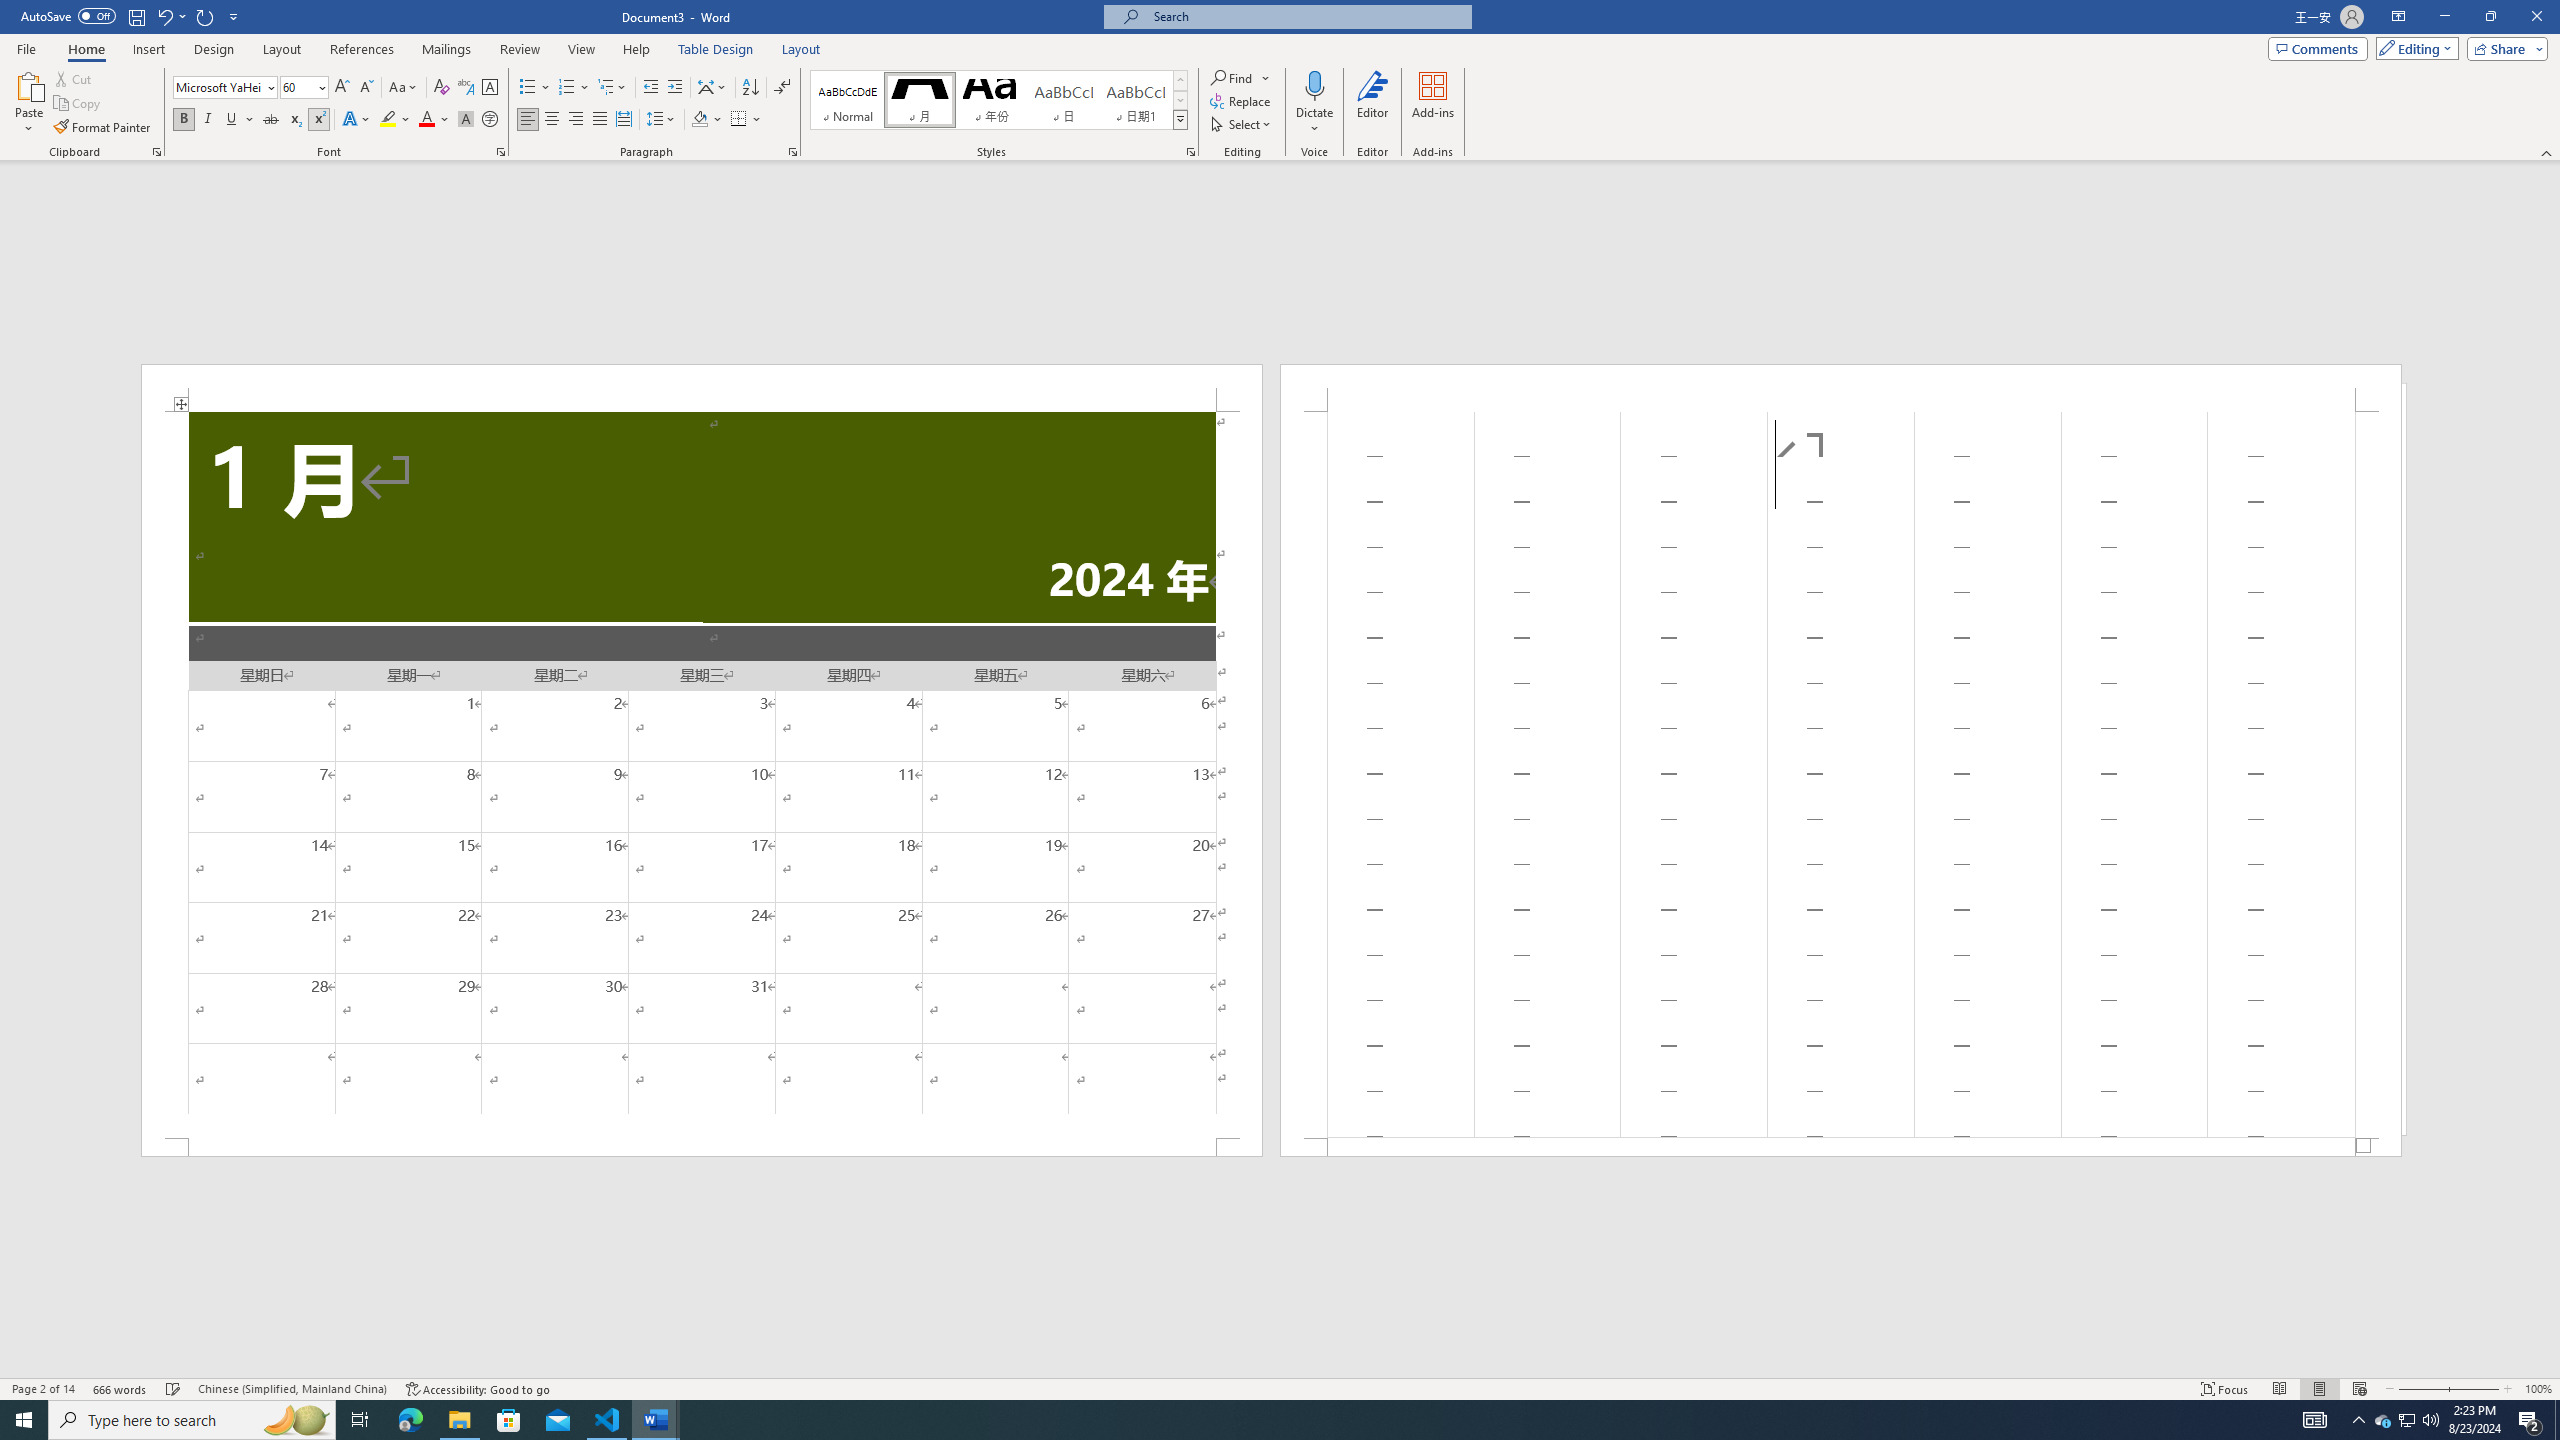  Describe the element at coordinates (738, 120) in the screenshot. I see `Borders` at that location.